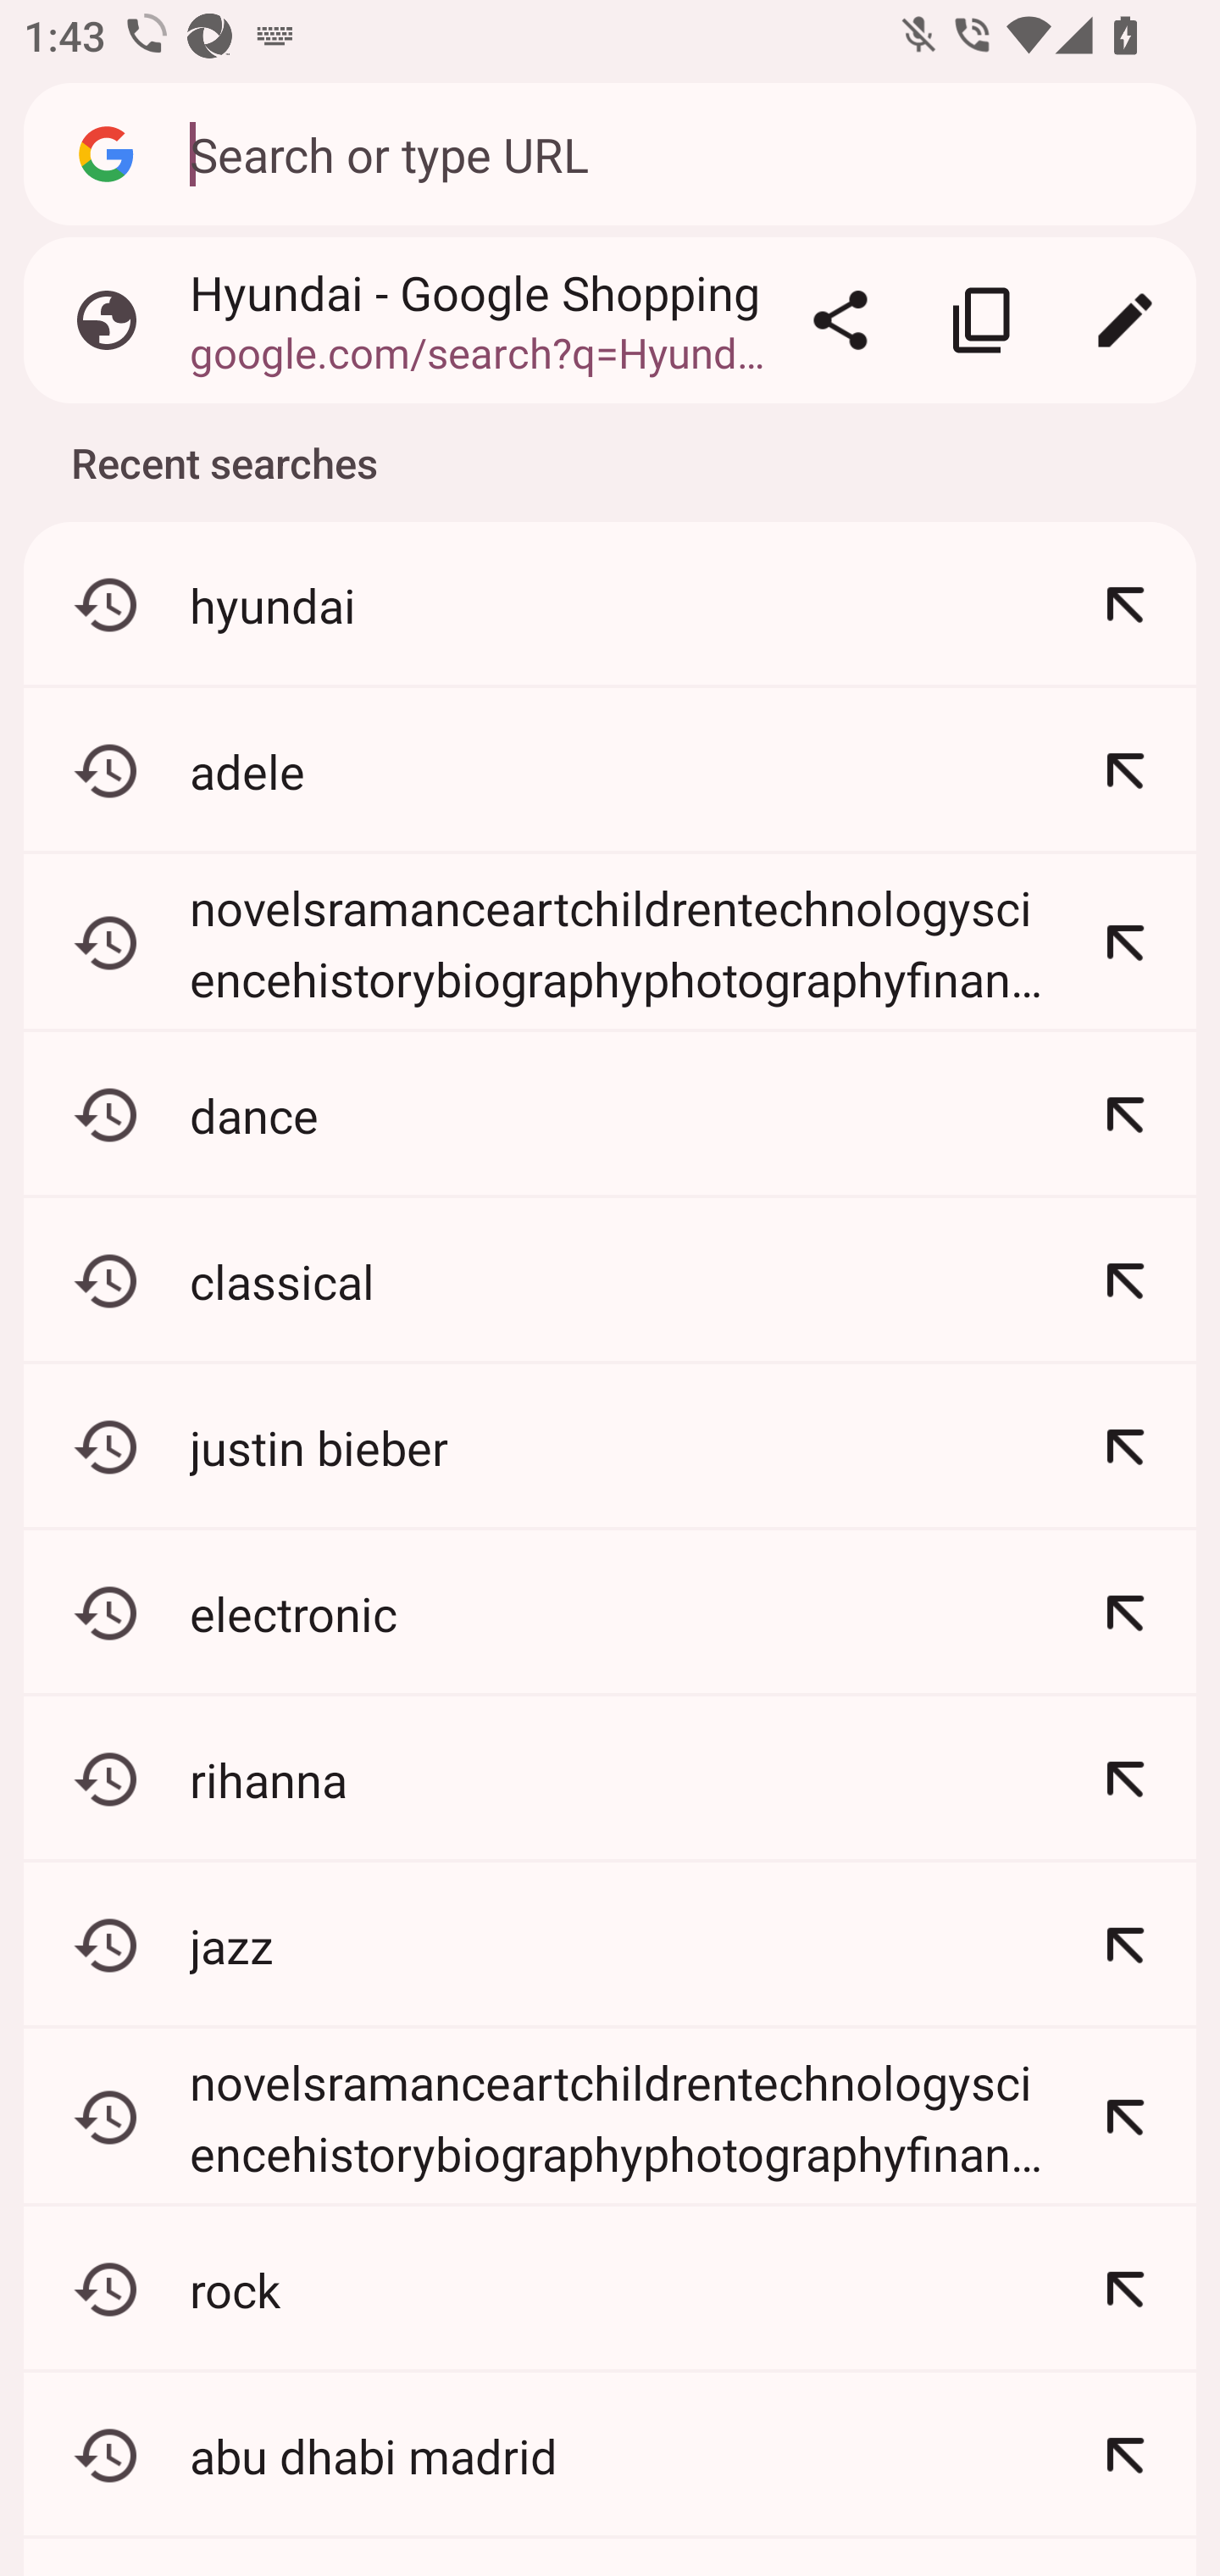 This screenshot has height=2576, width=1220. Describe the element at coordinates (610, 1281) in the screenshot. I see `classical Refine: classical` at that location.